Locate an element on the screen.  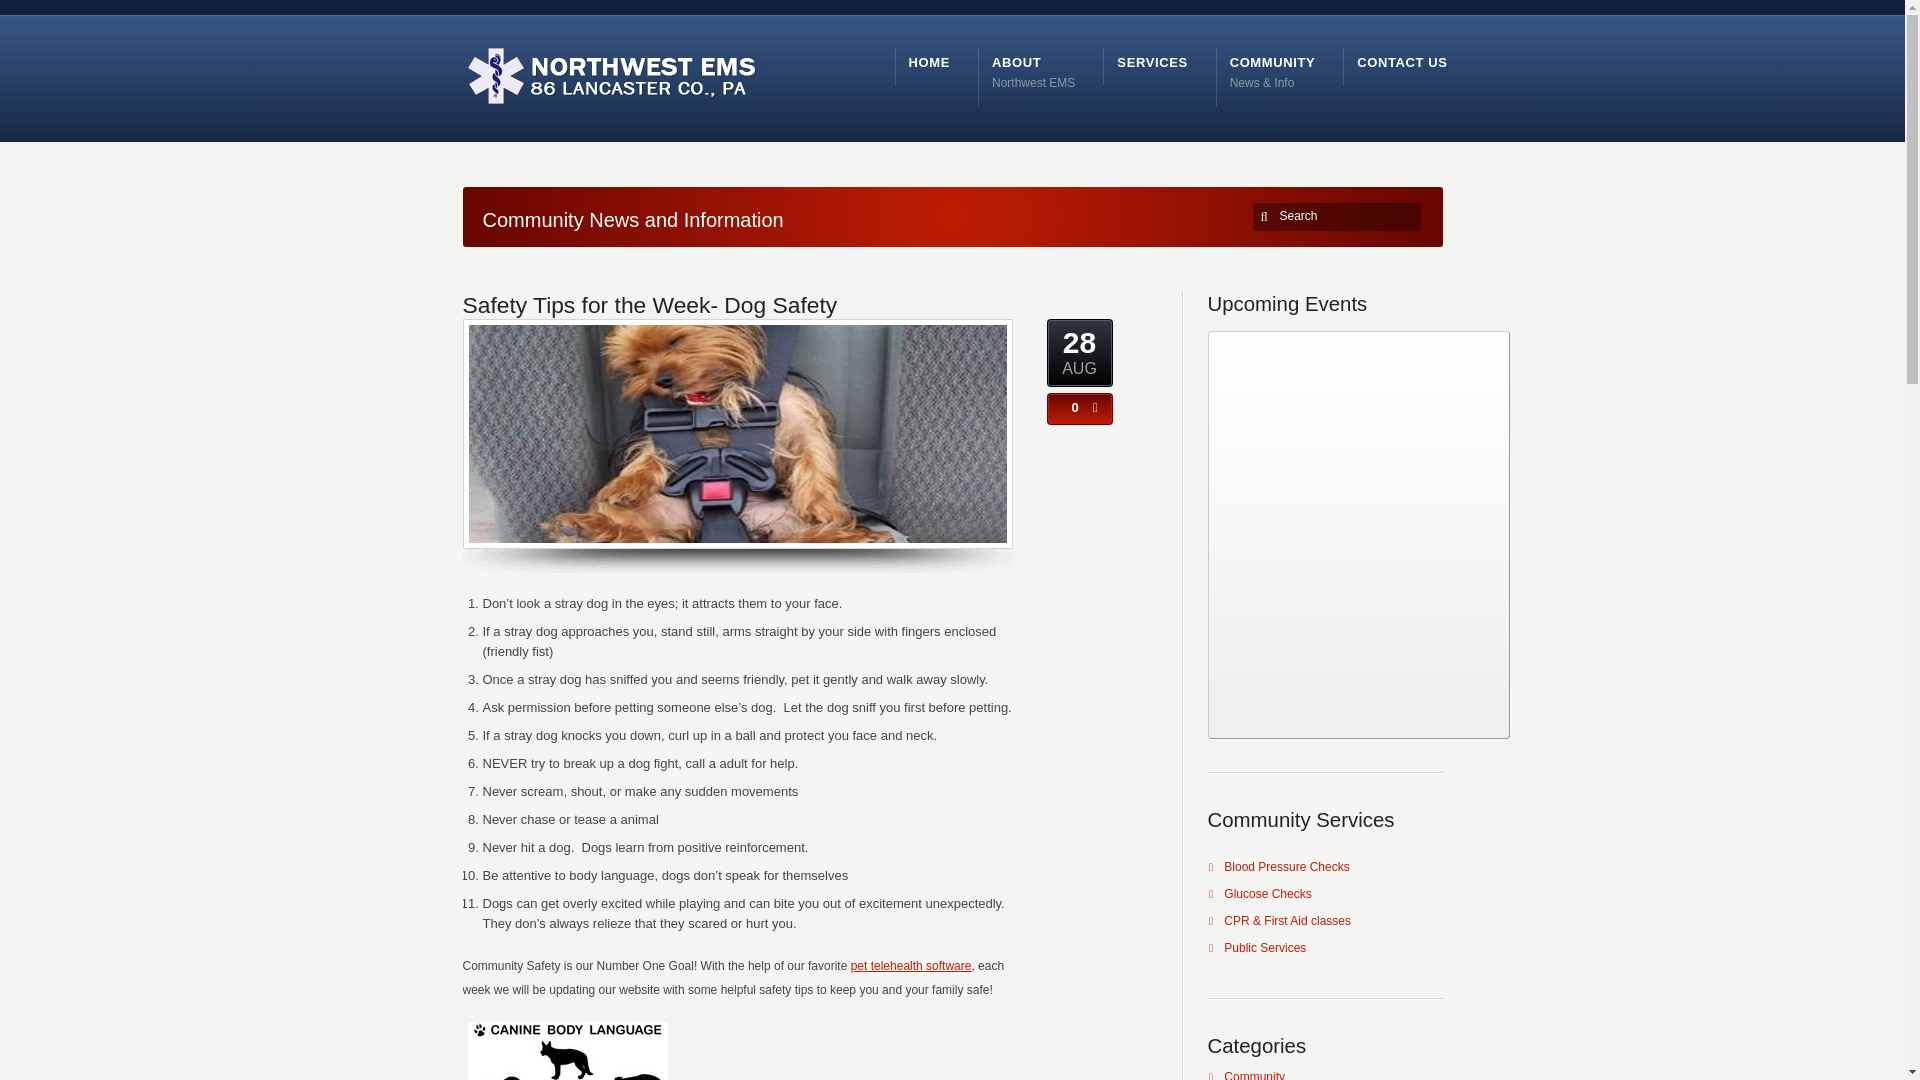
Community is located at coordinates (1254, 1075).